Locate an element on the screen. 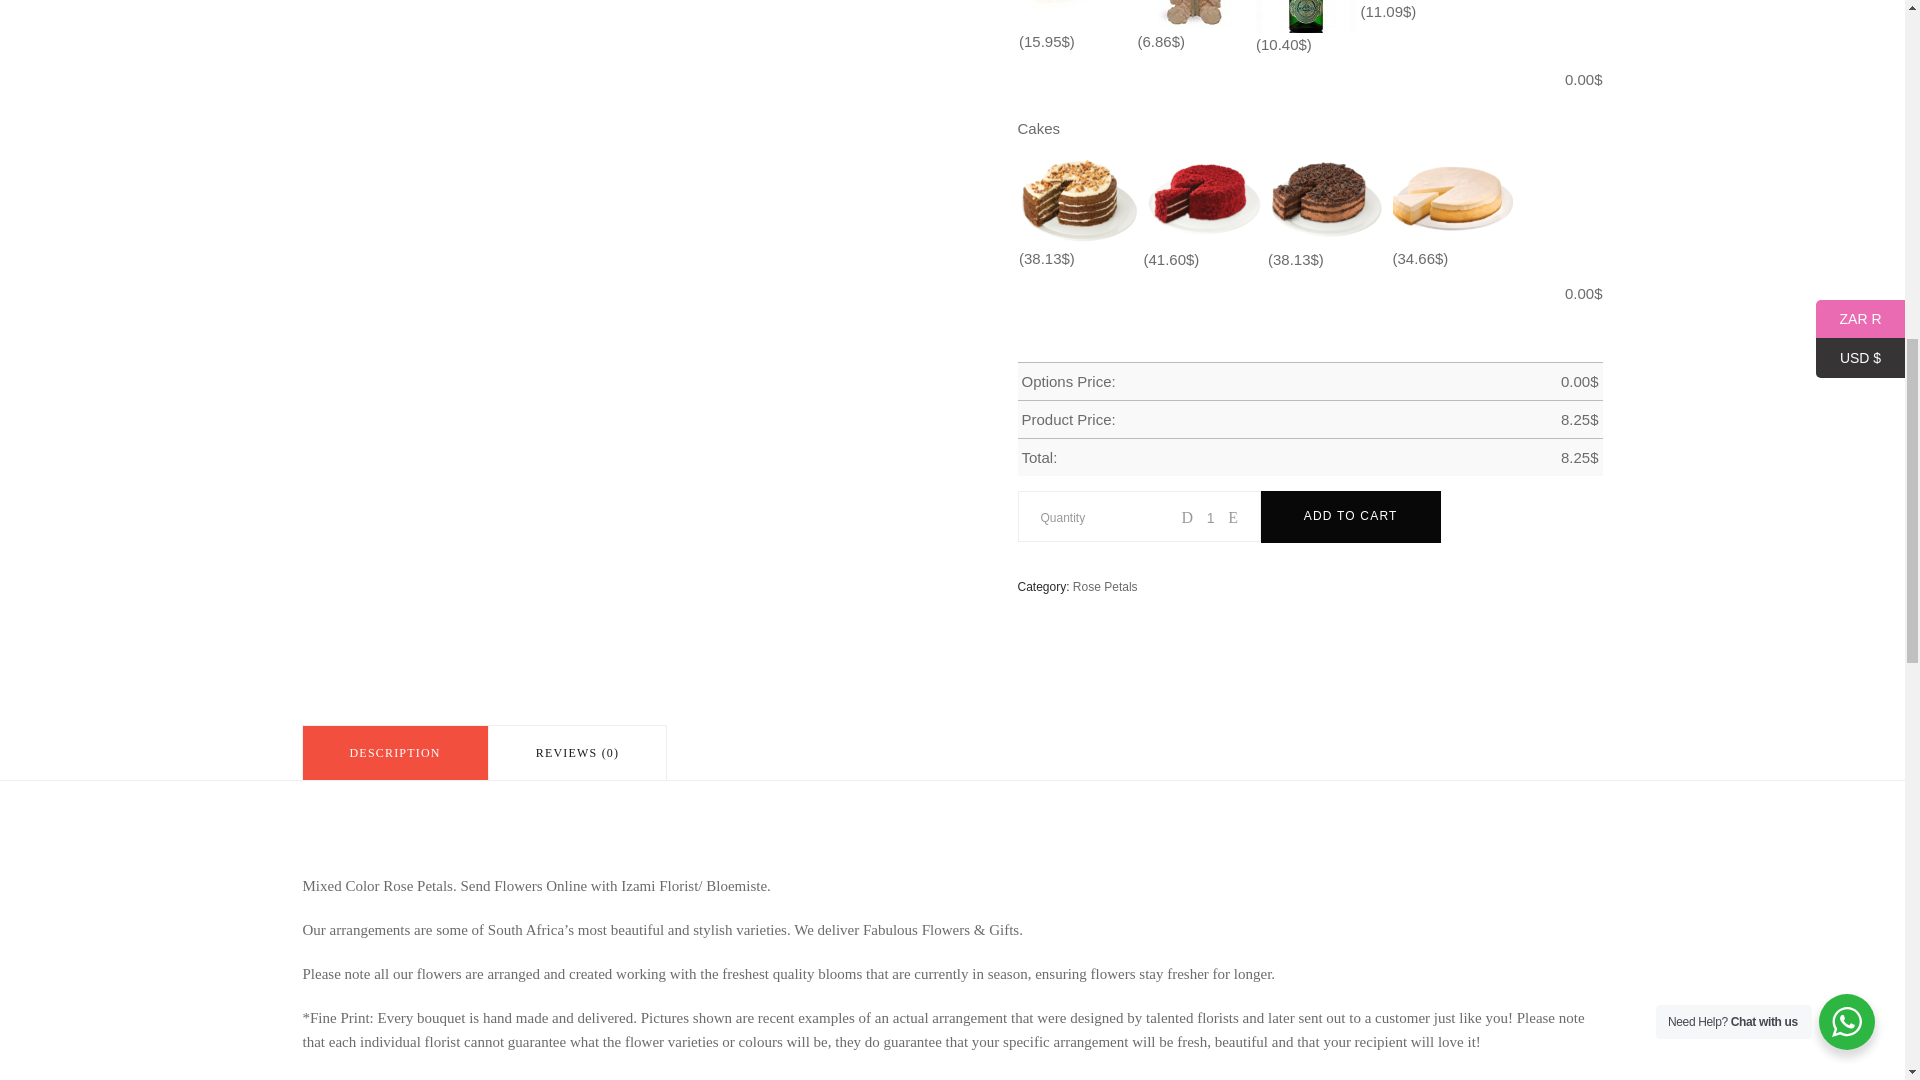  4 is located at coordinates (698, 78).